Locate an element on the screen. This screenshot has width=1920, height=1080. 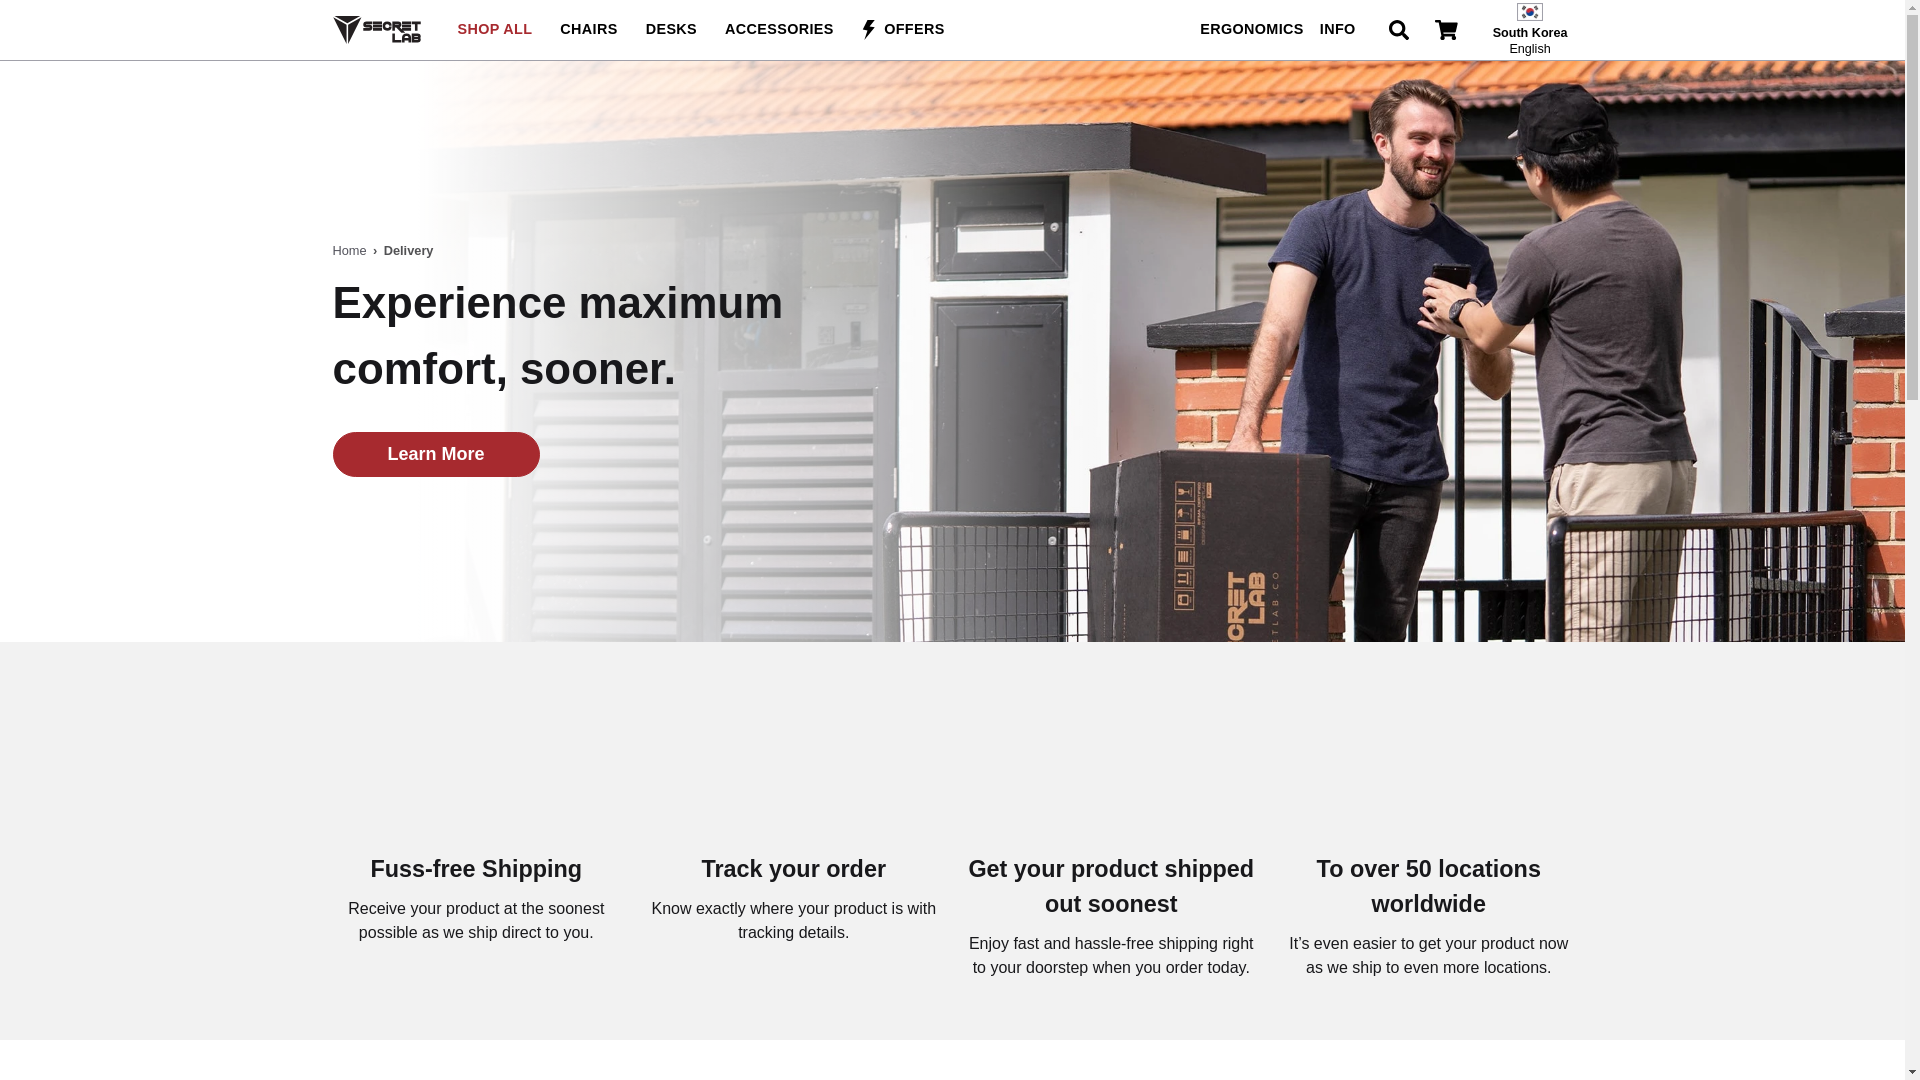
Learn More is located at coordinates (588, 30).